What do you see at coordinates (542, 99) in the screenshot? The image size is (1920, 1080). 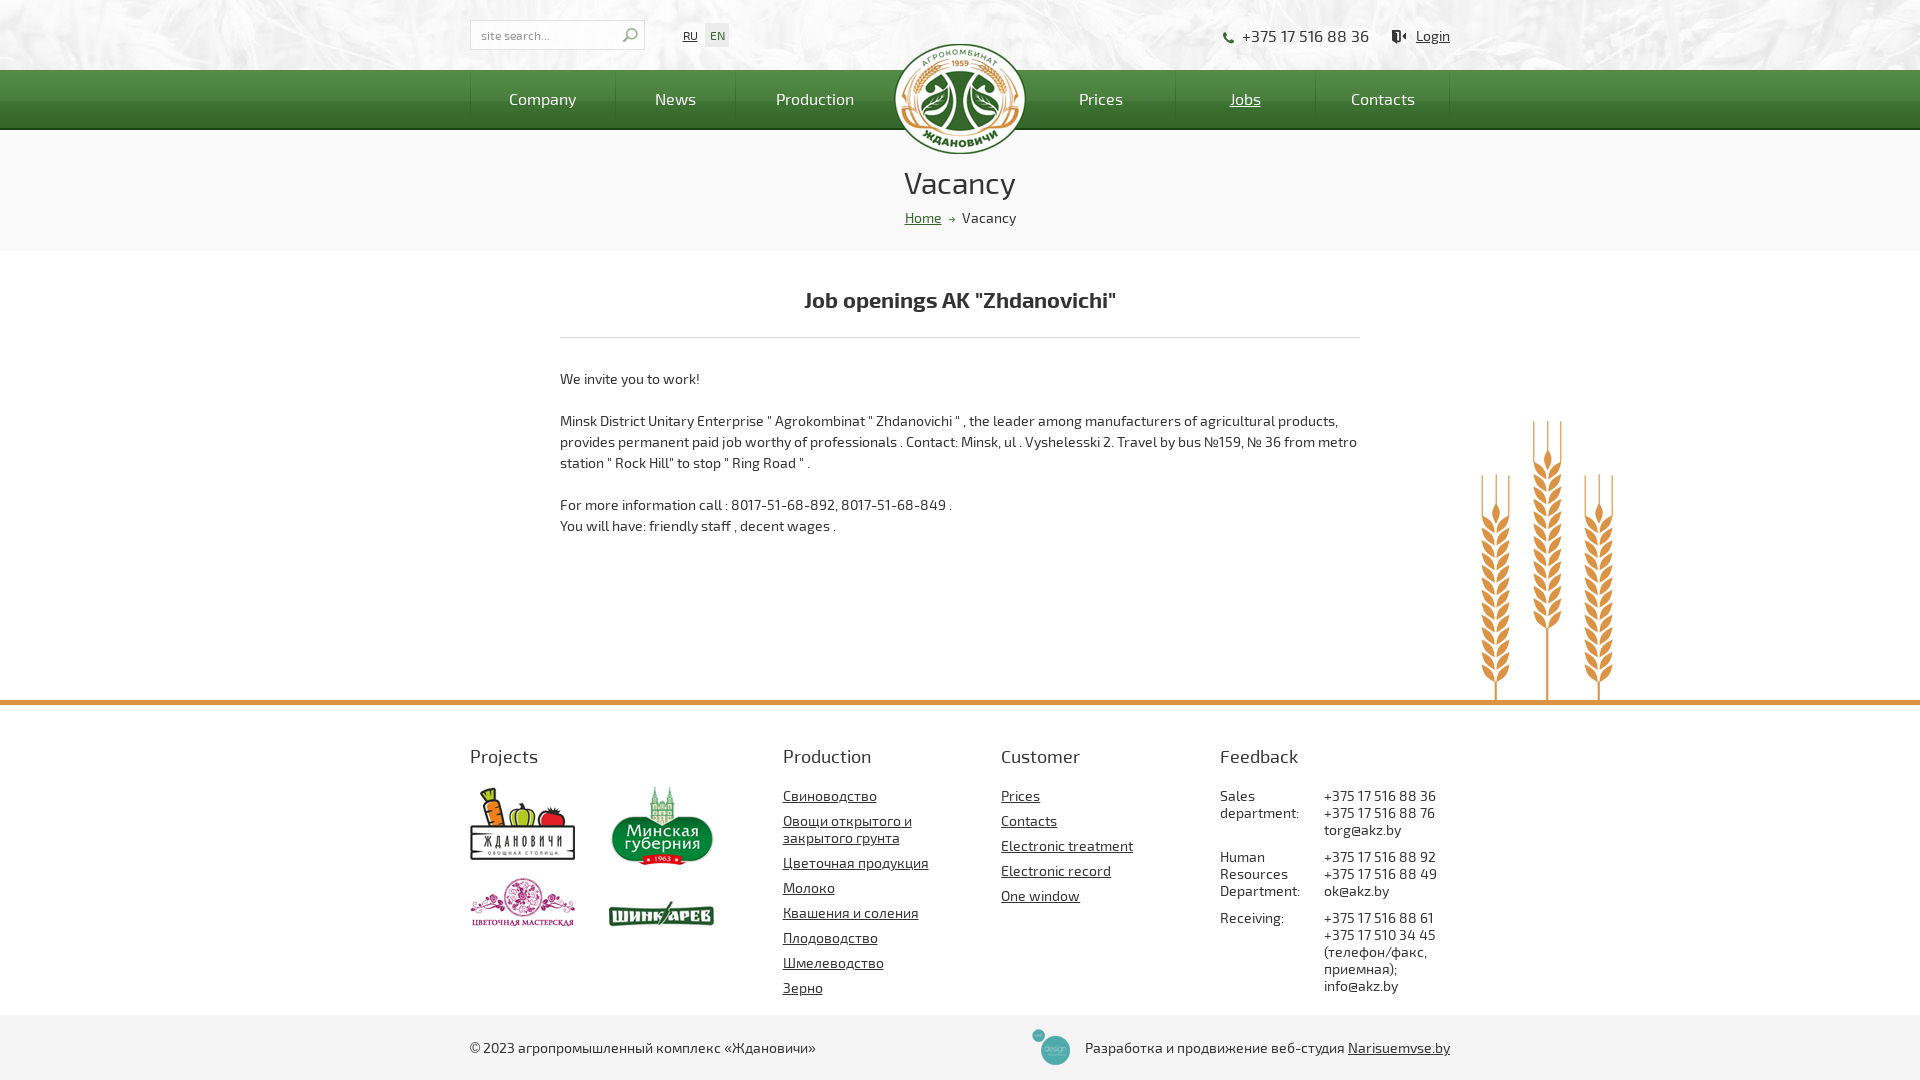 I see `Company` at bounding box center [542, 99].